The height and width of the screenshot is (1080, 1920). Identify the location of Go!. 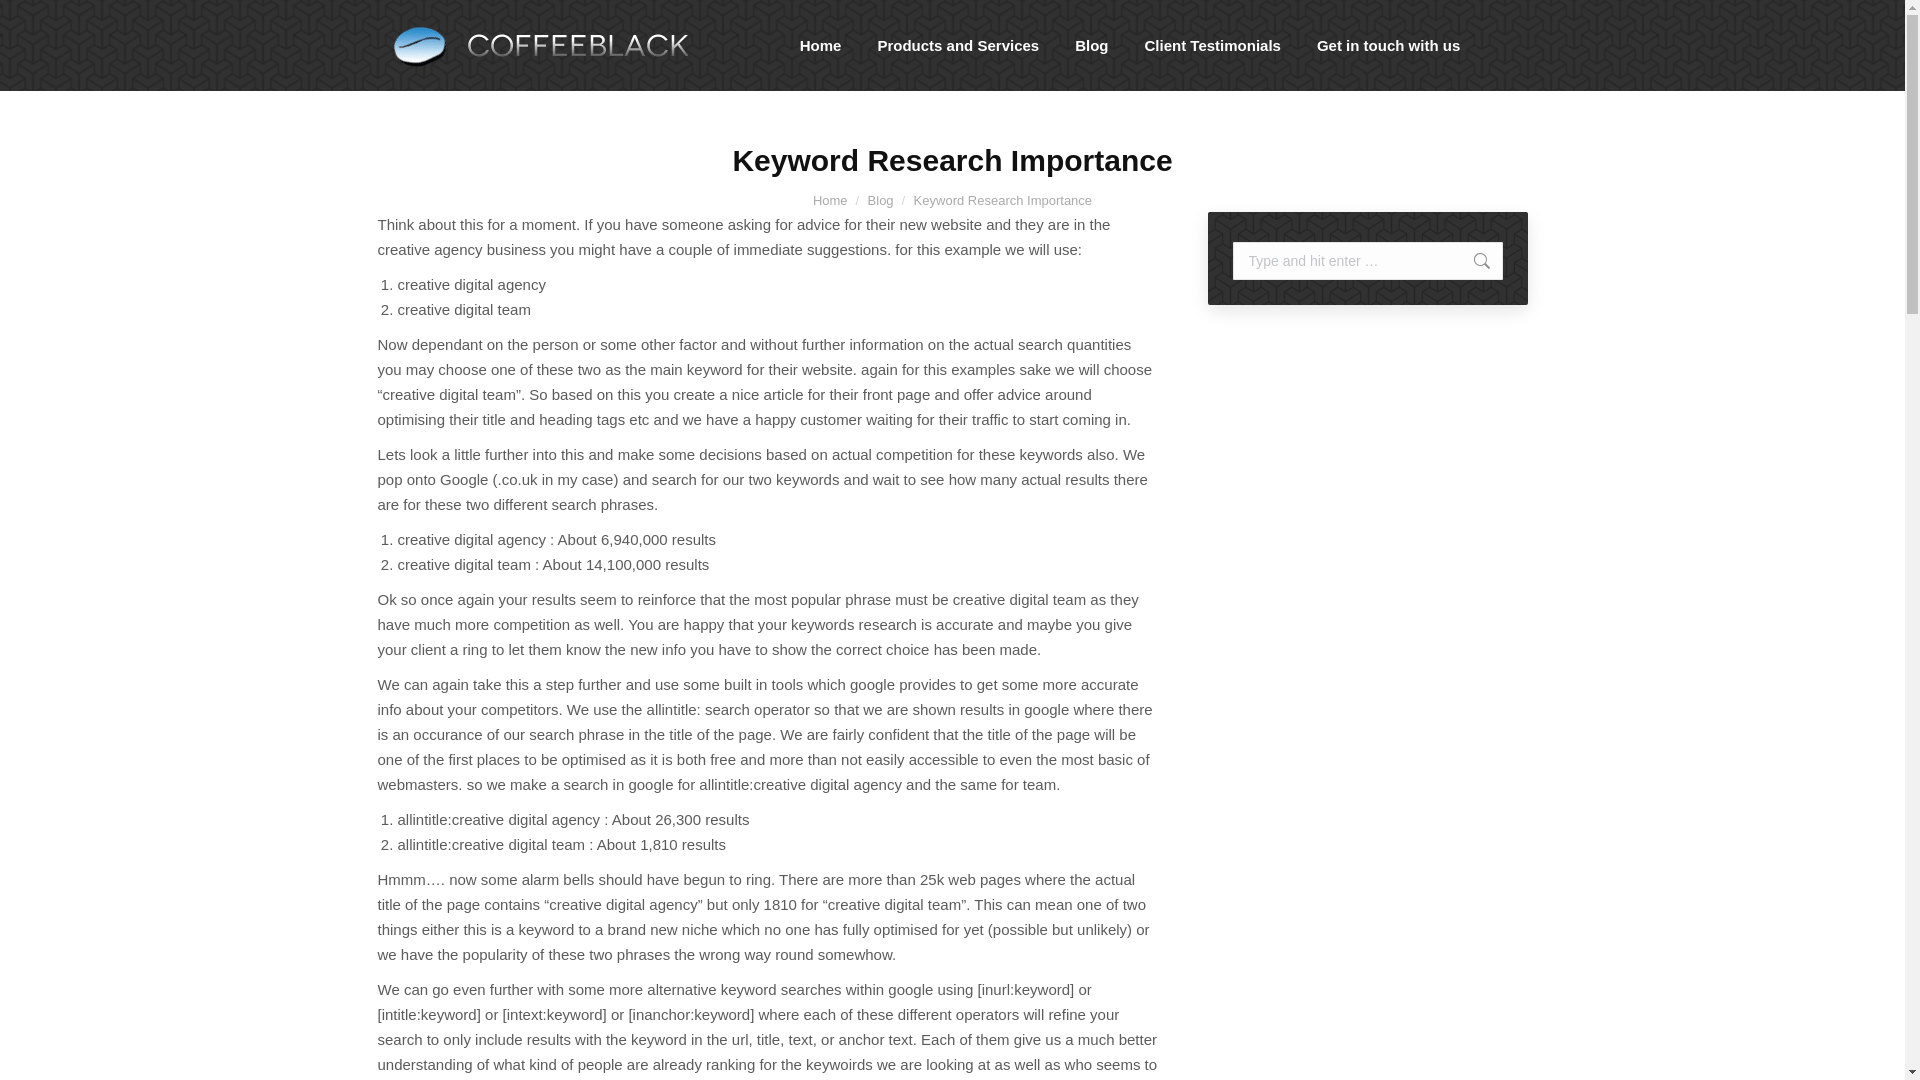
(1471, 260).